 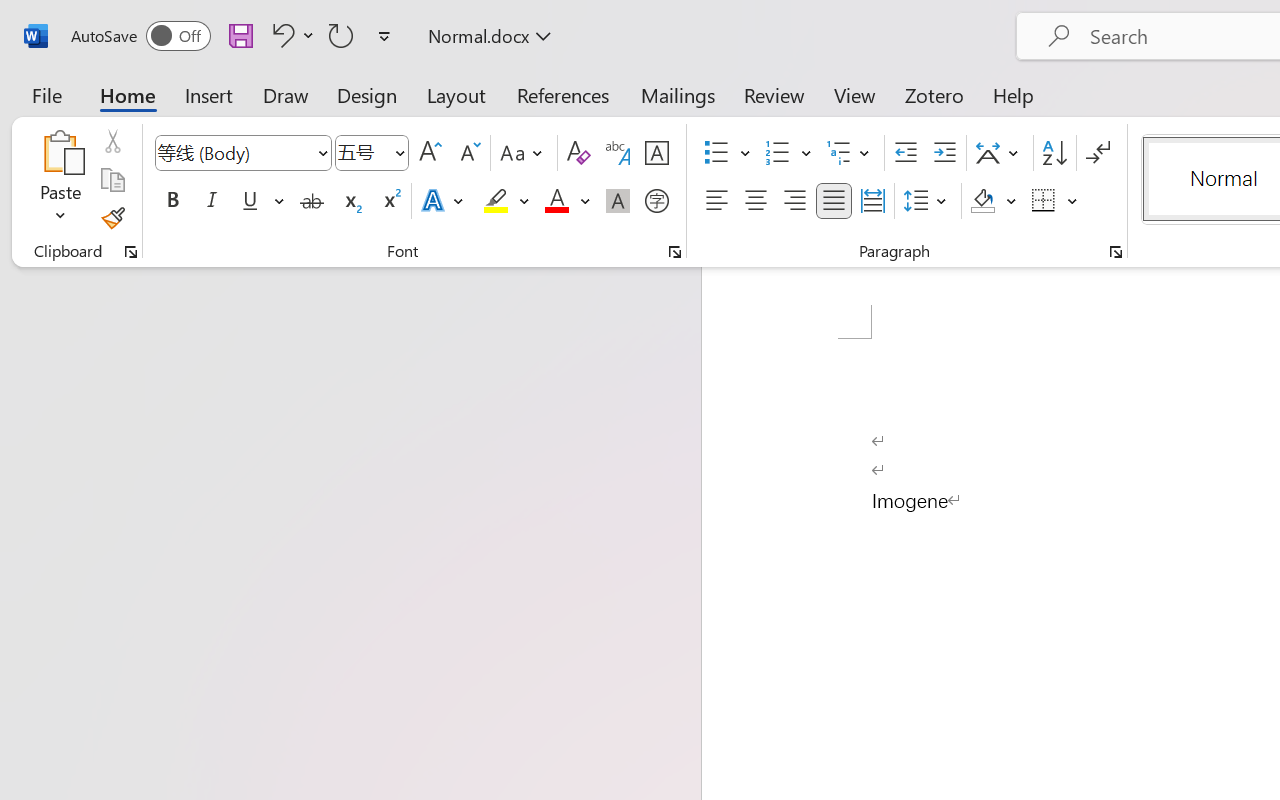 What do you see at coordinates (212, 201) in the screenshot?
I see `Italic` at bounding box center [212, 201].